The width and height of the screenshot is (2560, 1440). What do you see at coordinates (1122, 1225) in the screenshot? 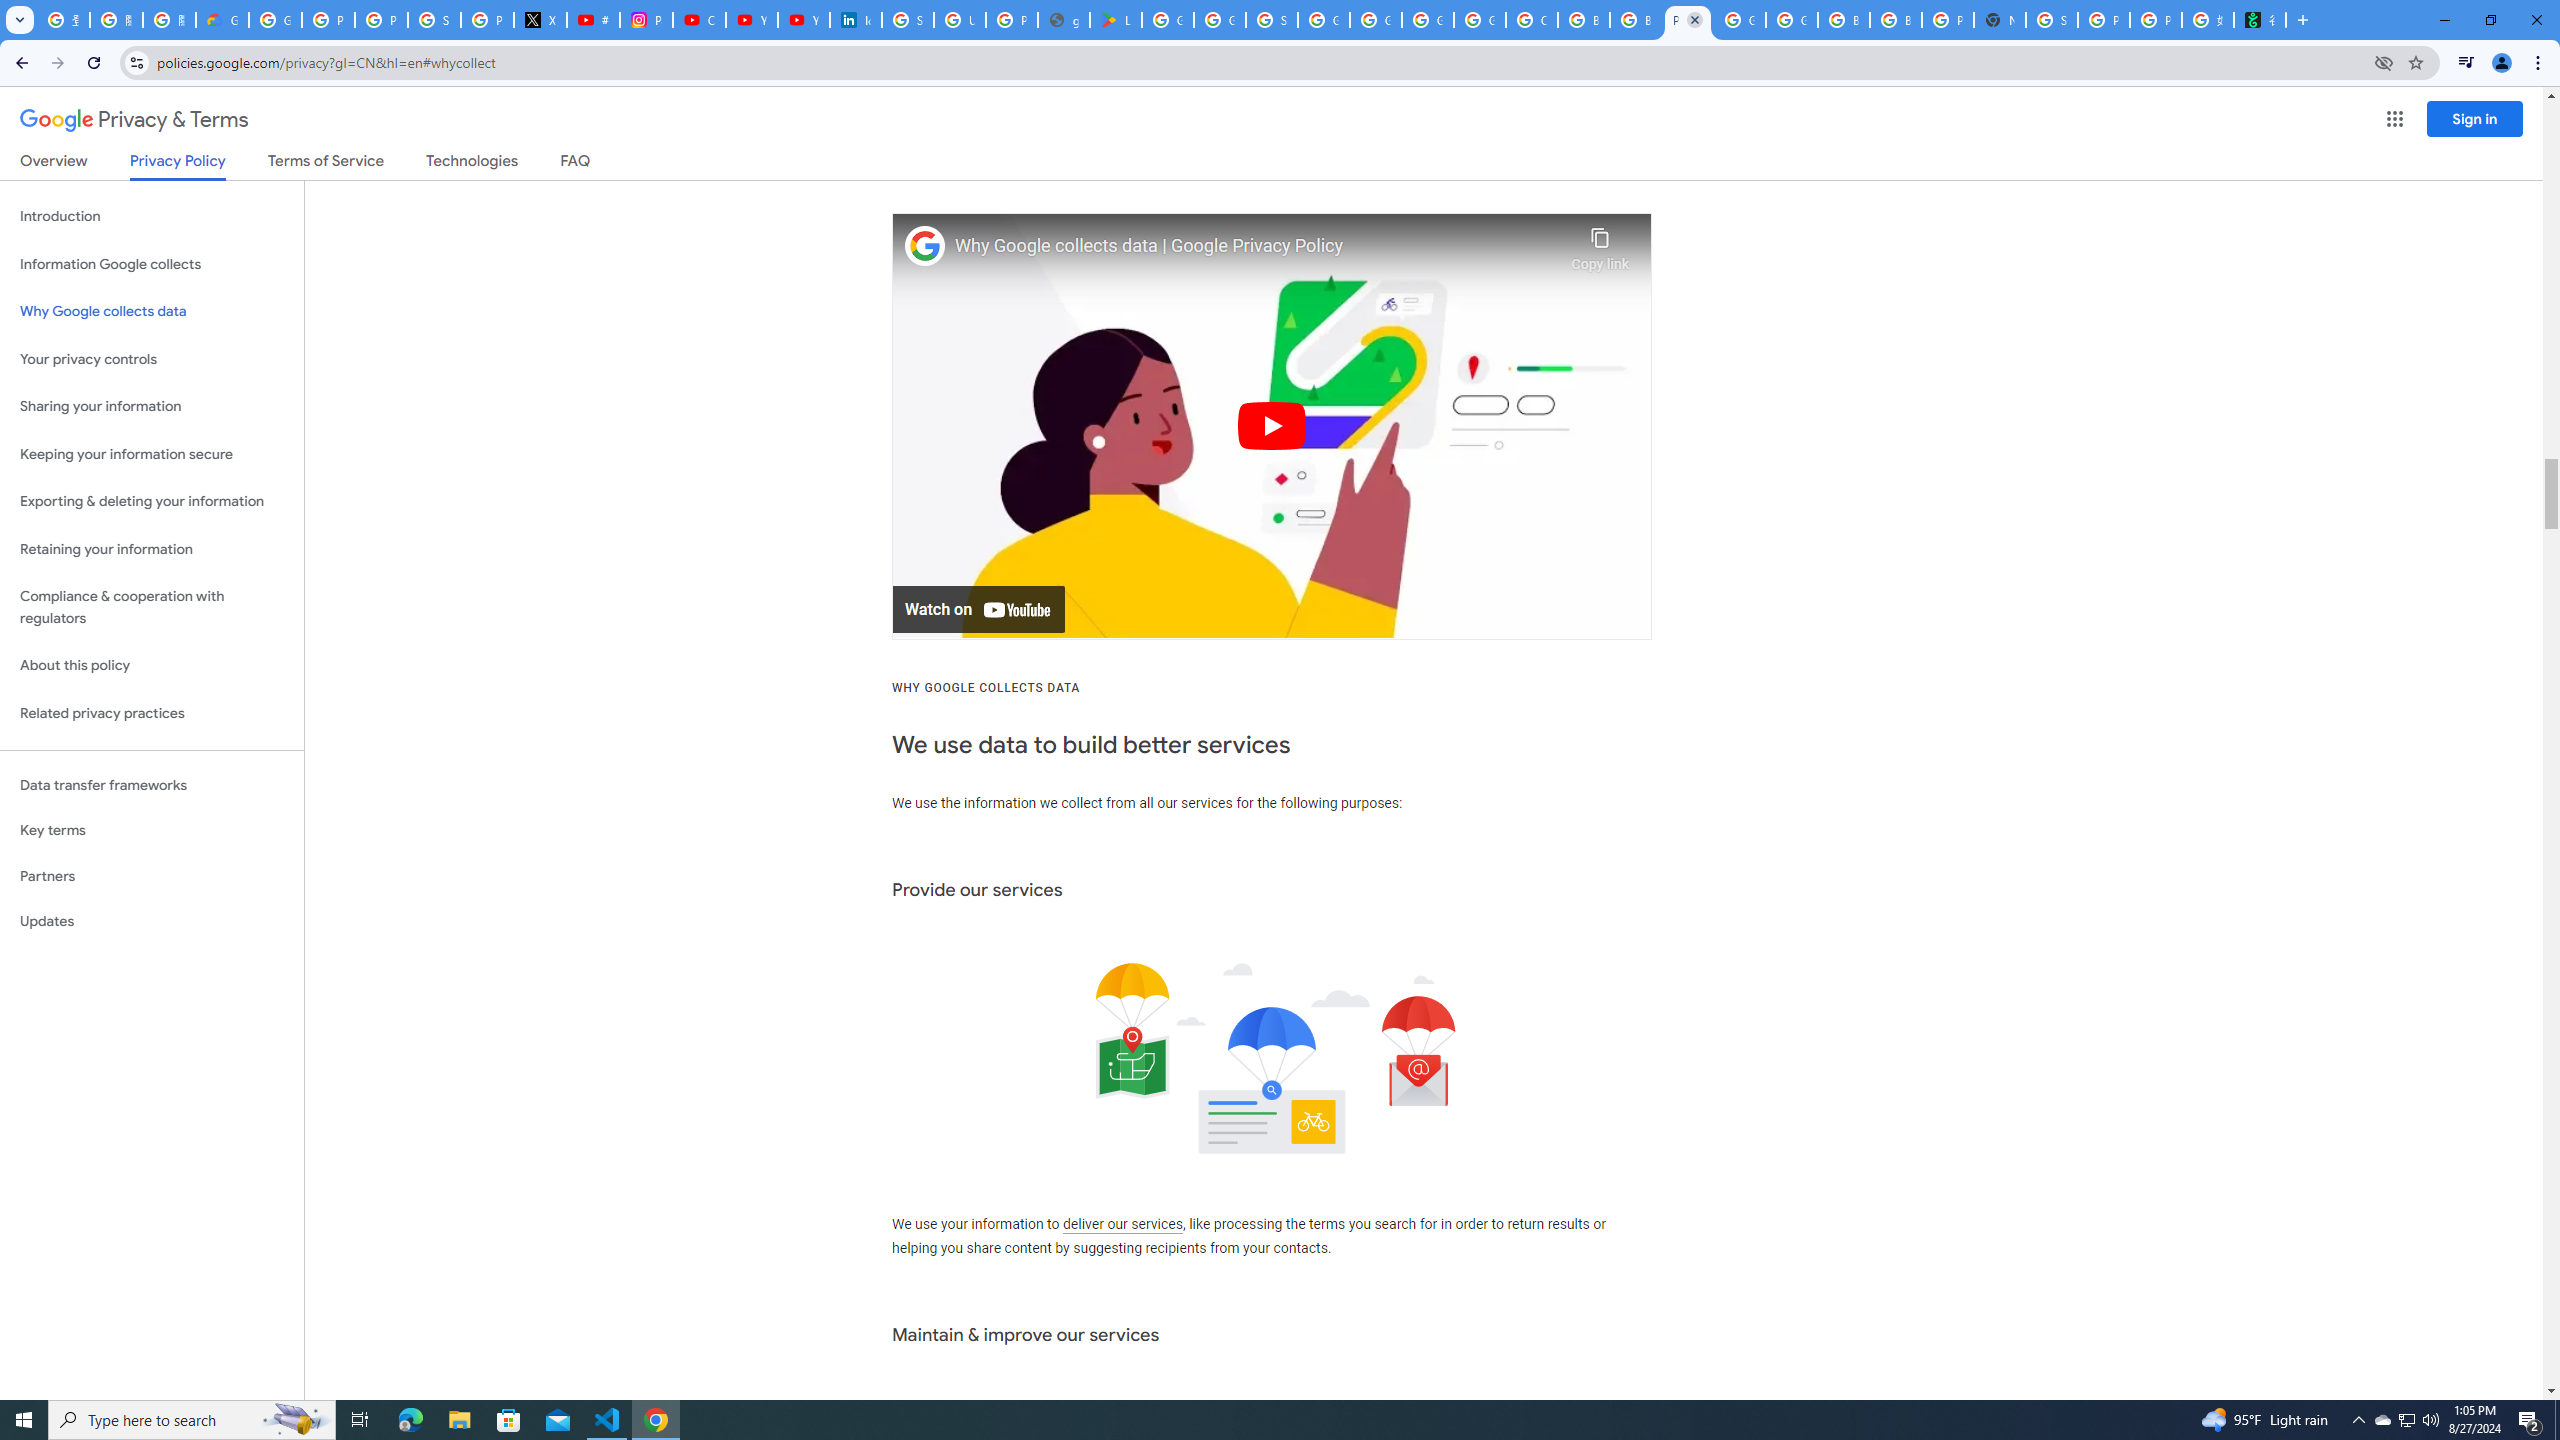
I see `deliver our services` at bounding box center [1122, 1225].